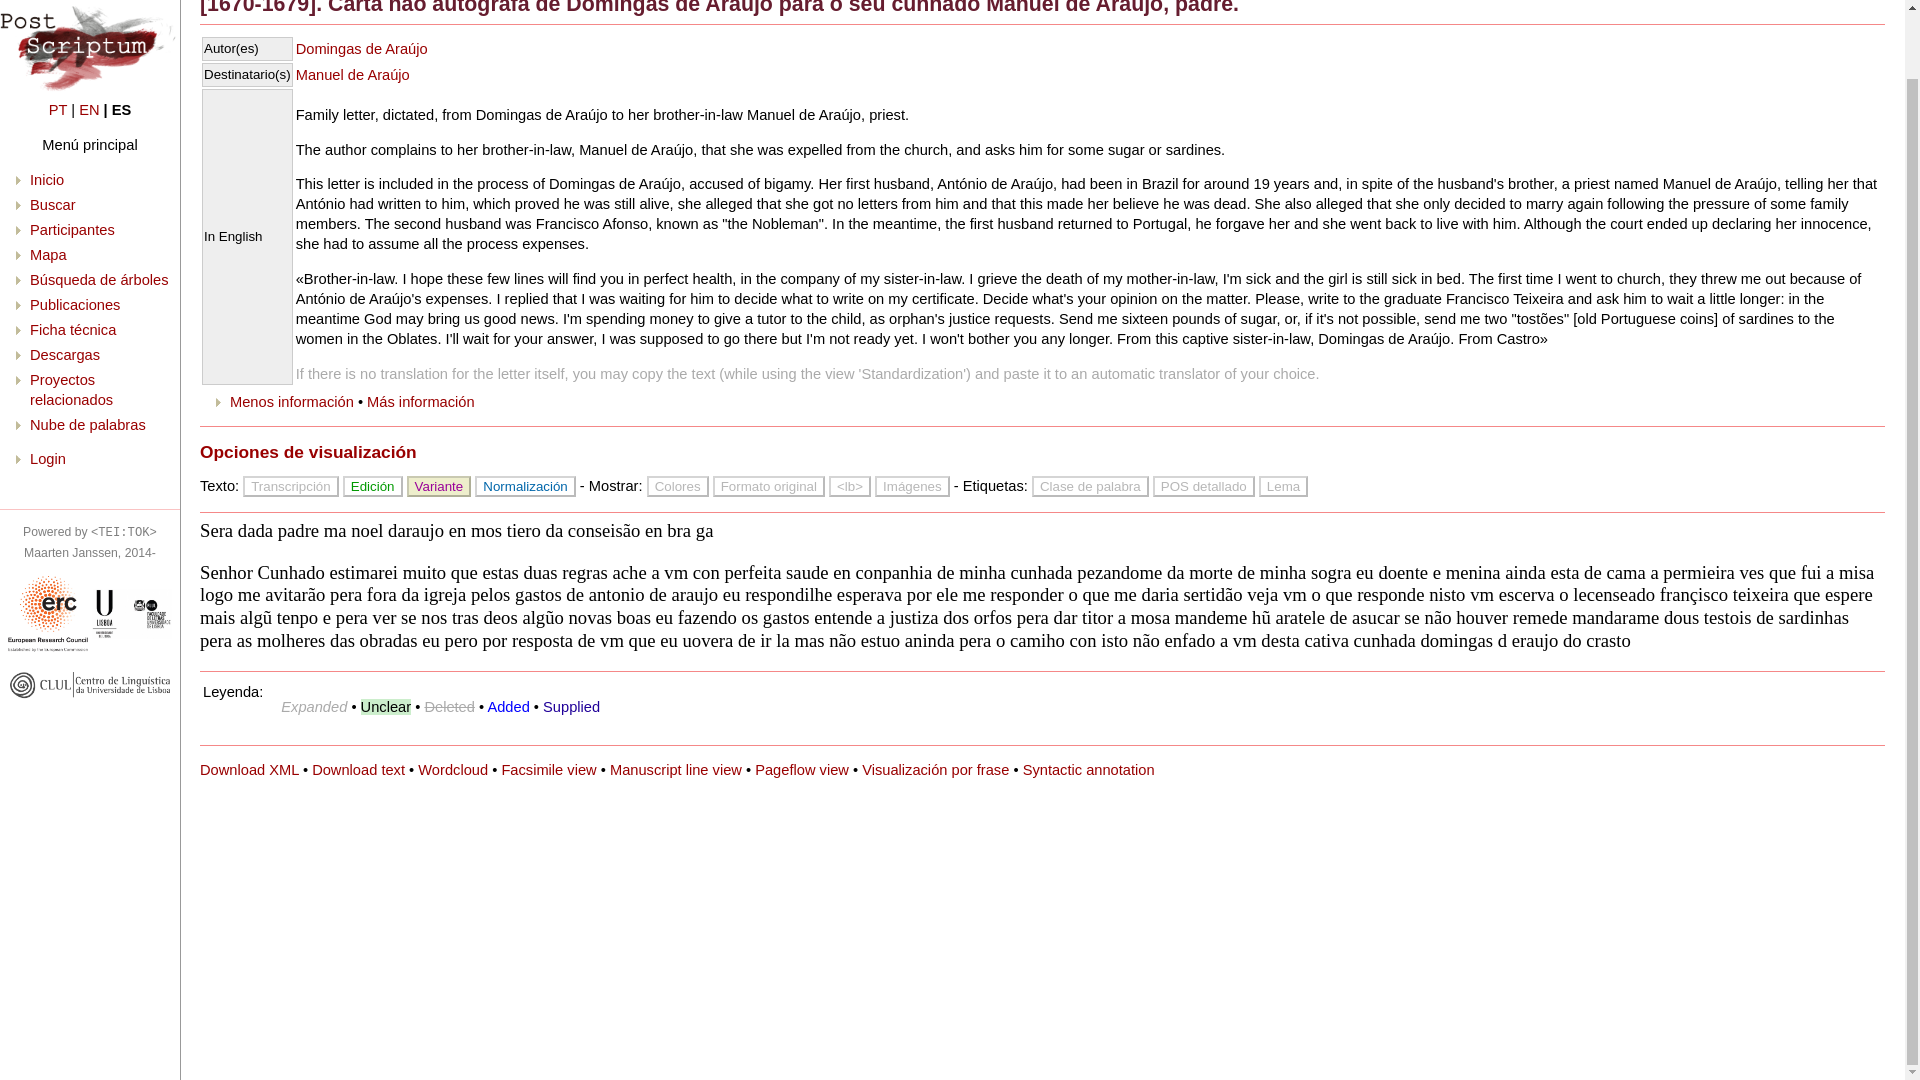  Describe the element at coordinates (1283, 486) in the screenshot. I see `Lema` at that location.